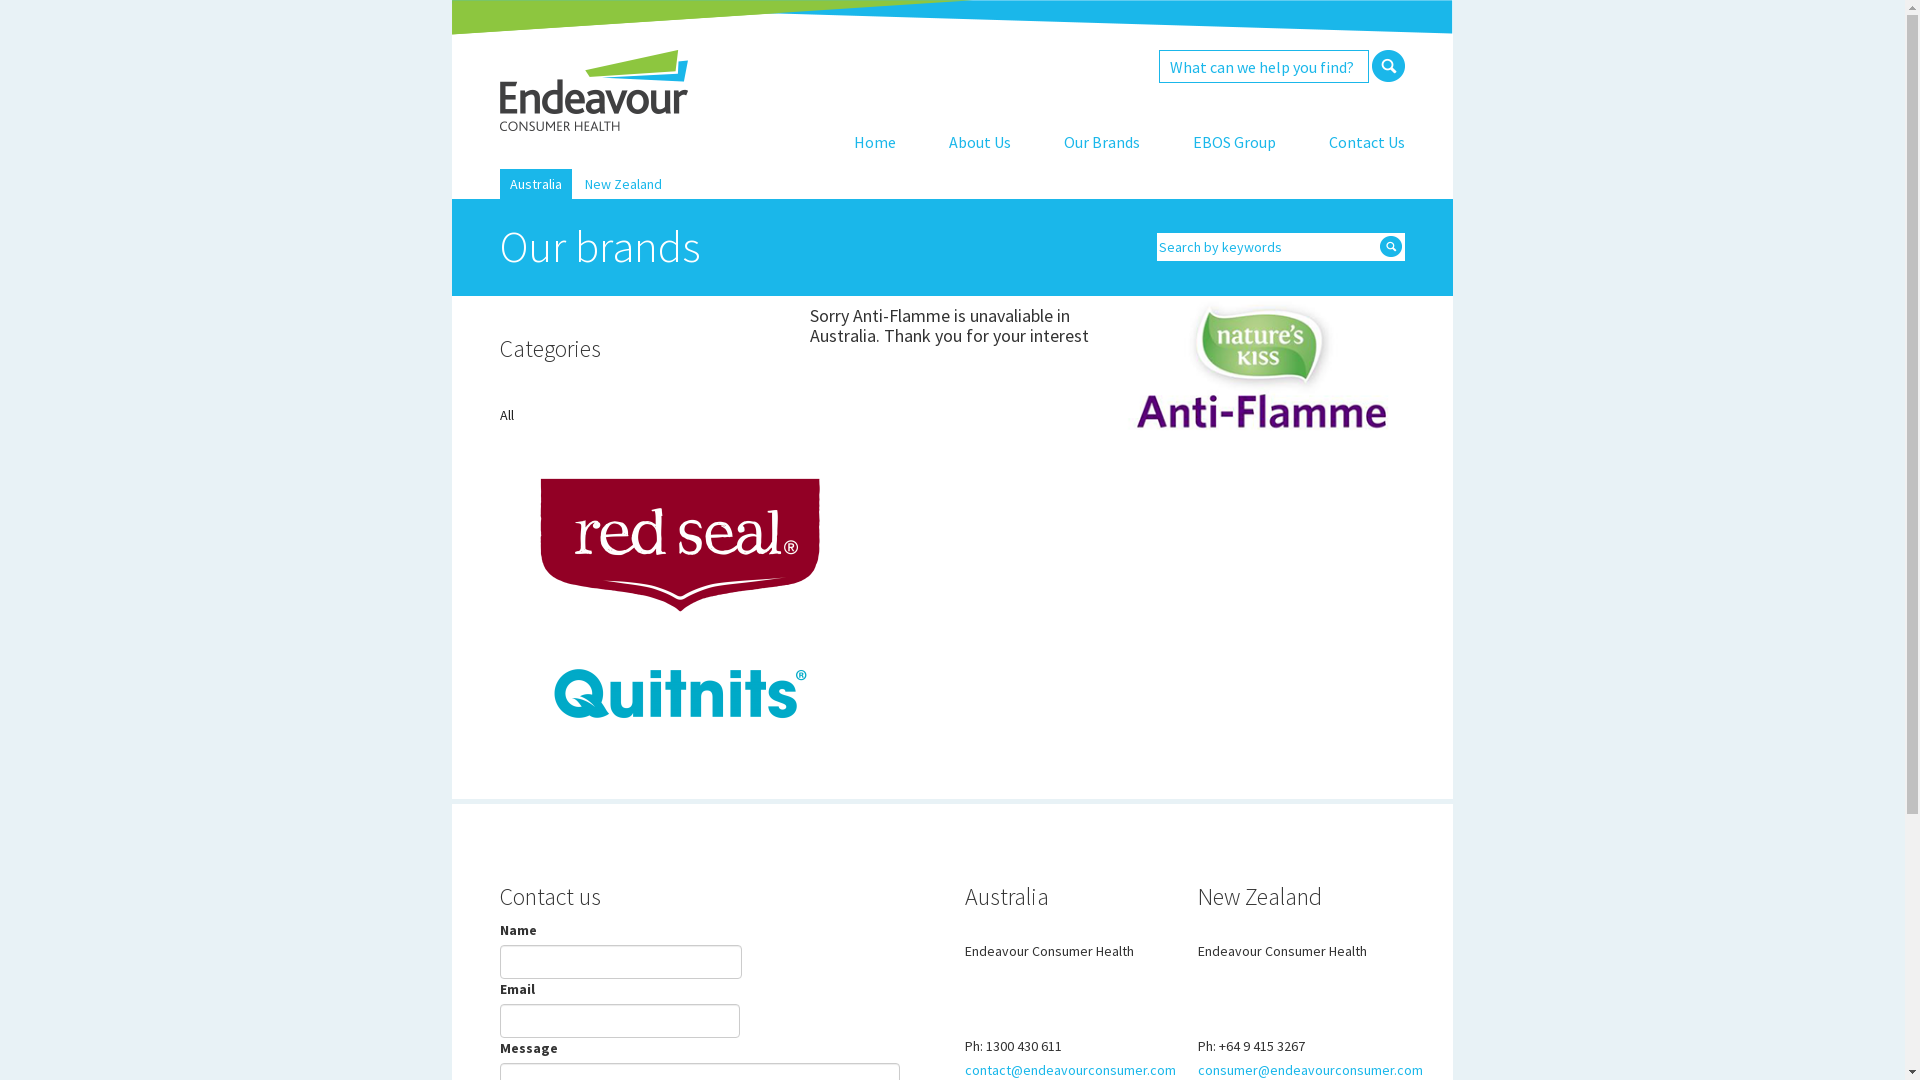  What do you see at coordinates (980, 142) in the screenshot?
I see `About Us` at bounding box center [980, 142].